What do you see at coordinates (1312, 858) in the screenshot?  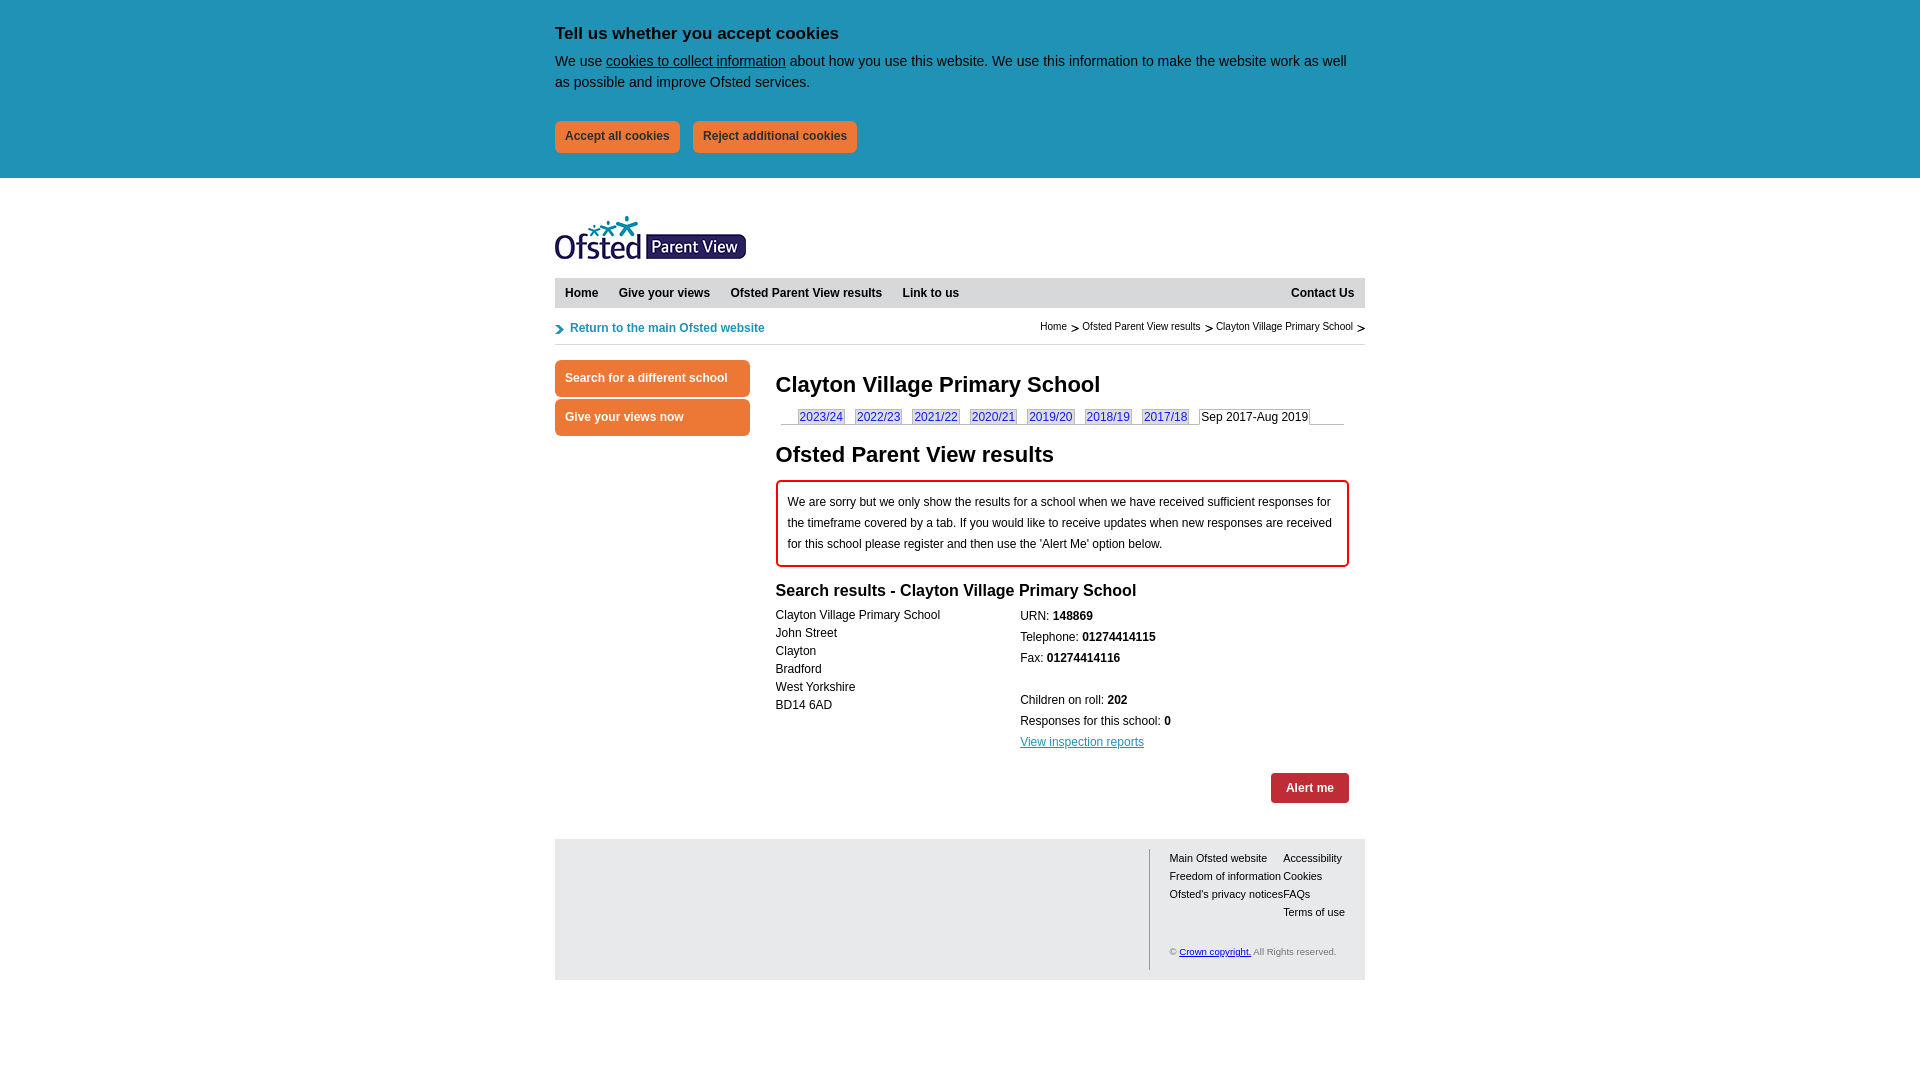 I see `Accessibility` at bounding box center [1312, 858].